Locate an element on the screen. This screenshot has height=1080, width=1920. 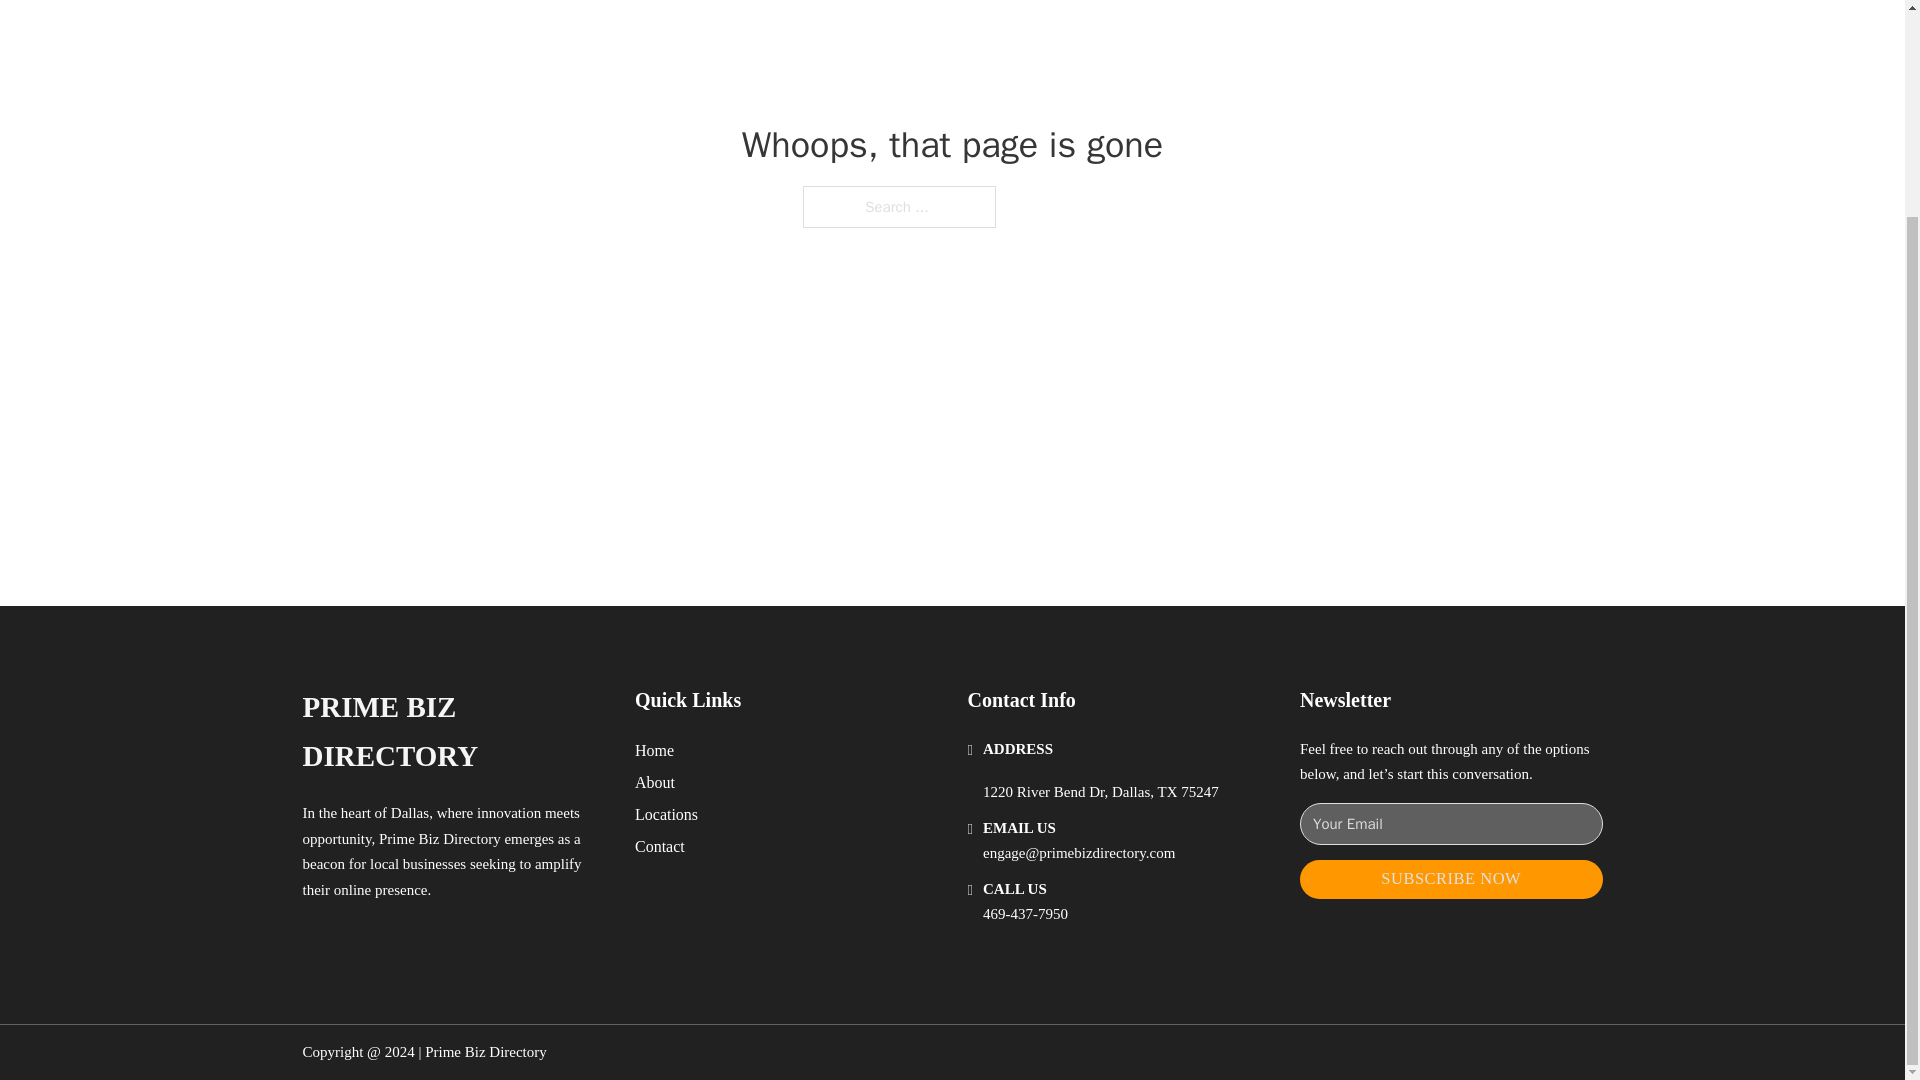
About is located at coordinates (655, 782).